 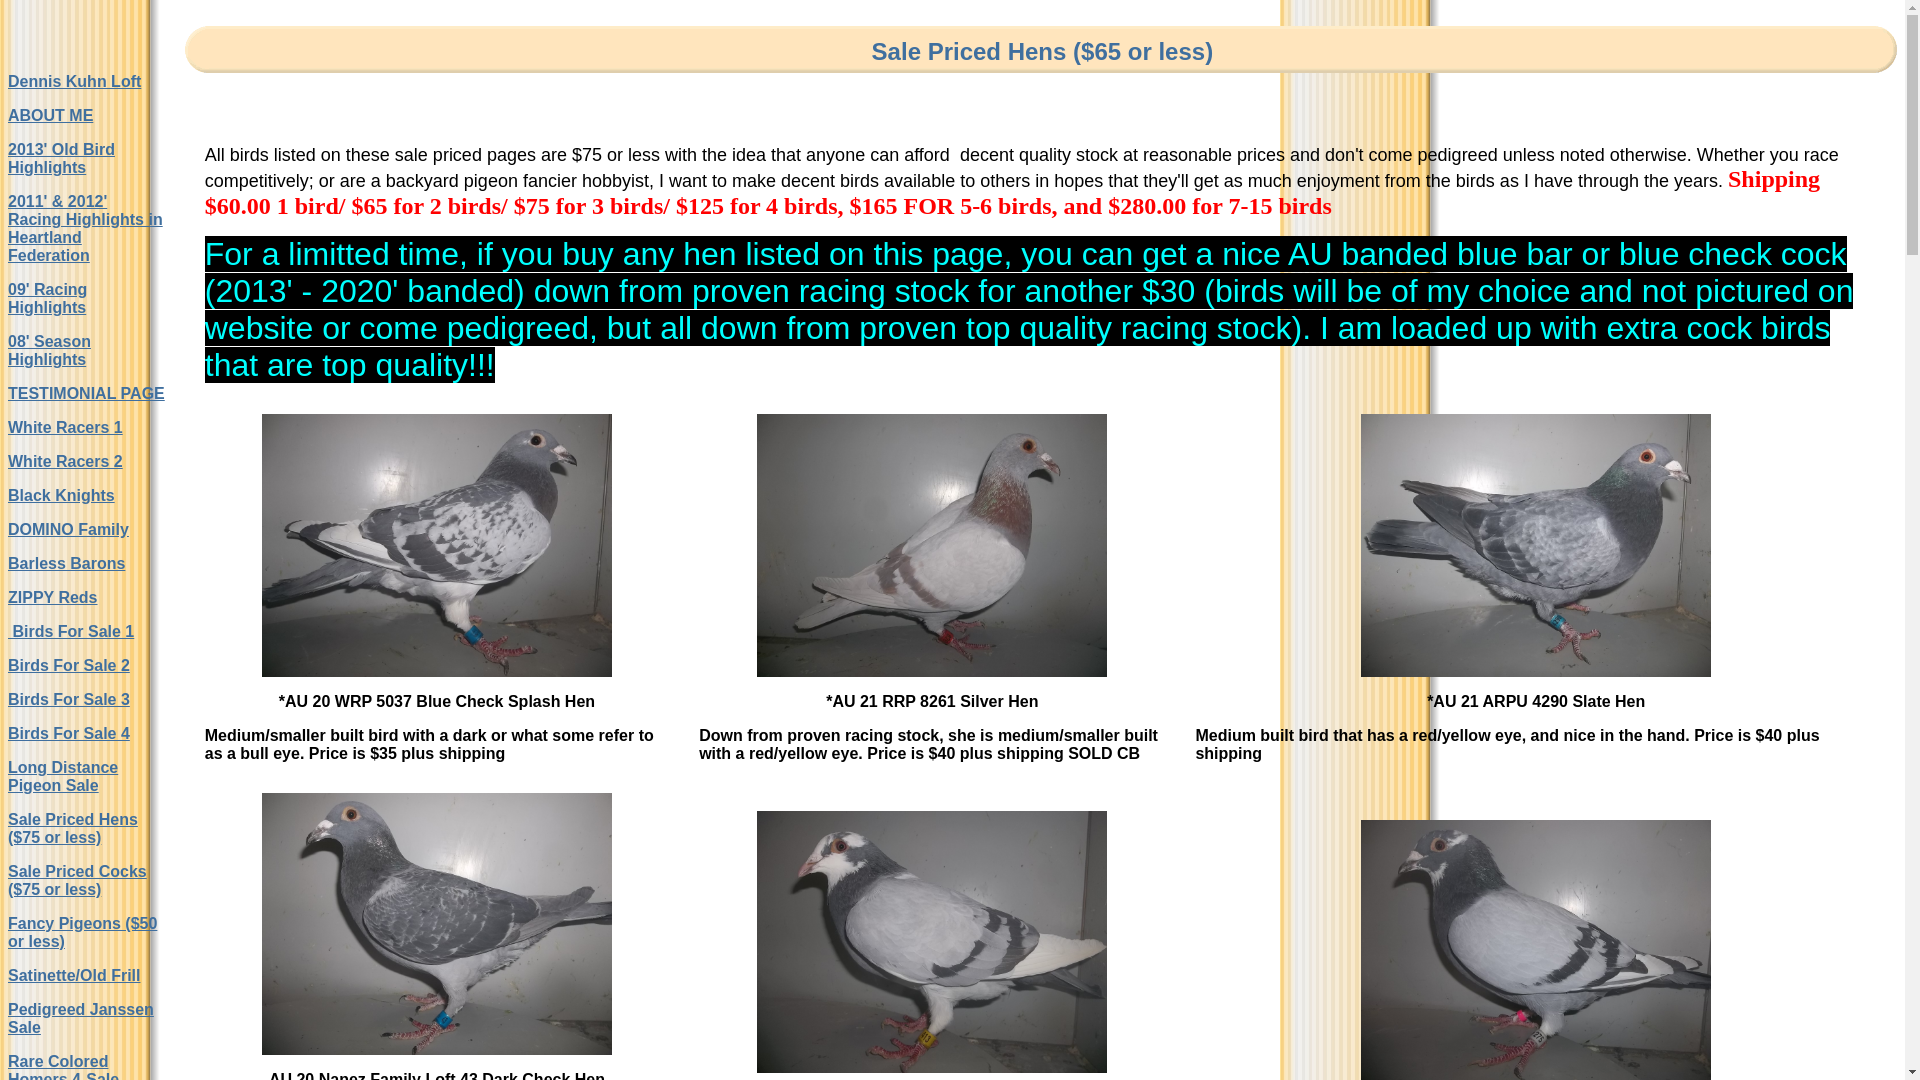 What do you see at coordinates (73, 828) in the screenshot?
I see `Sale Priced Hens ($75 or less)` at bounding box center [73, 828].